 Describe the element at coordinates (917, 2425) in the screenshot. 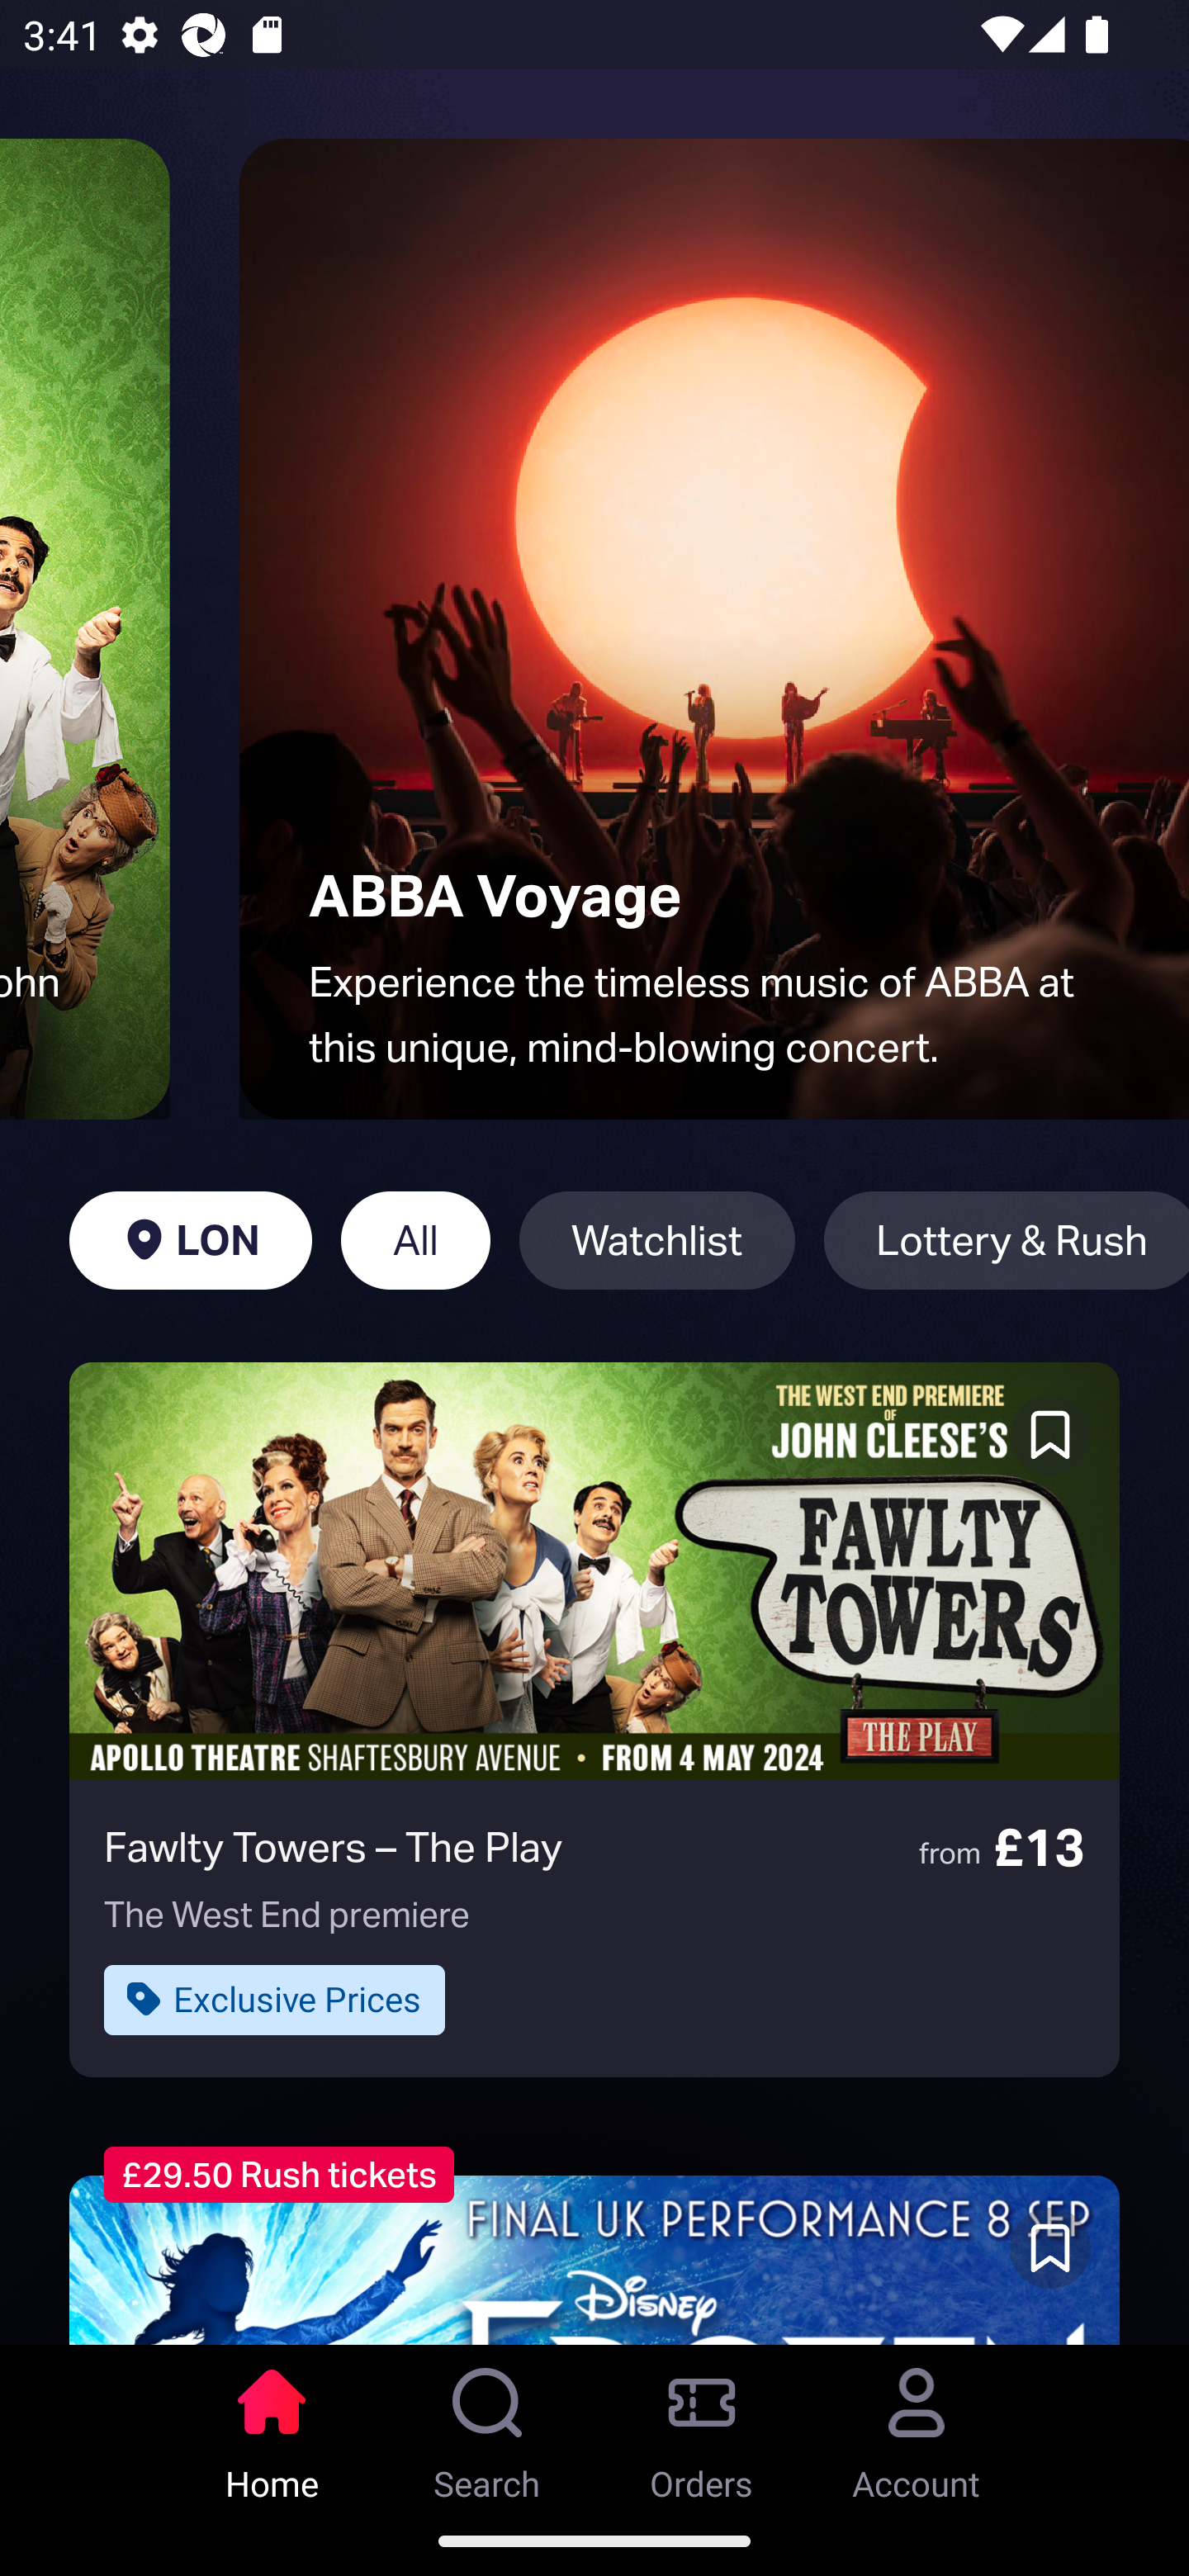

I see `Account` at that location.